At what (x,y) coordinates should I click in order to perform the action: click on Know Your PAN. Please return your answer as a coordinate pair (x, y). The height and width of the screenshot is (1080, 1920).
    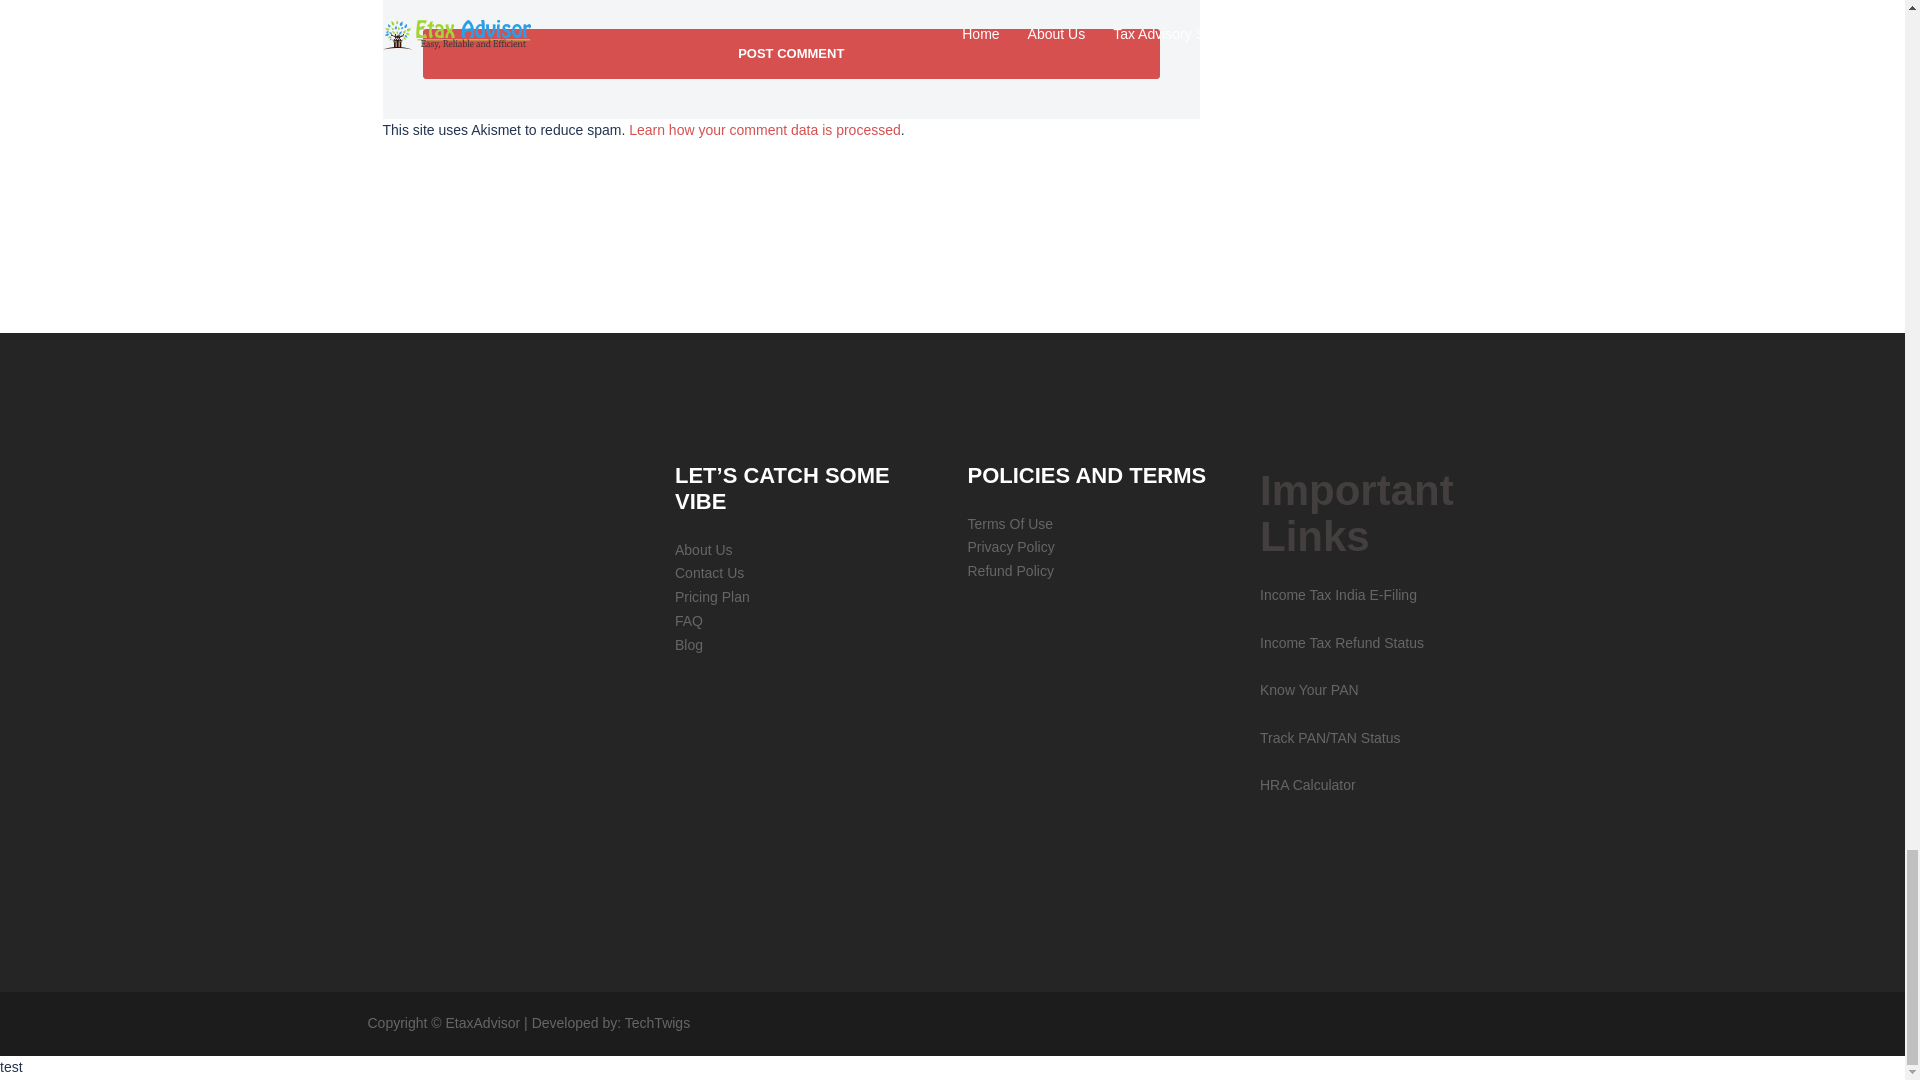
    Looking at the image, I should click on (1309, 689).